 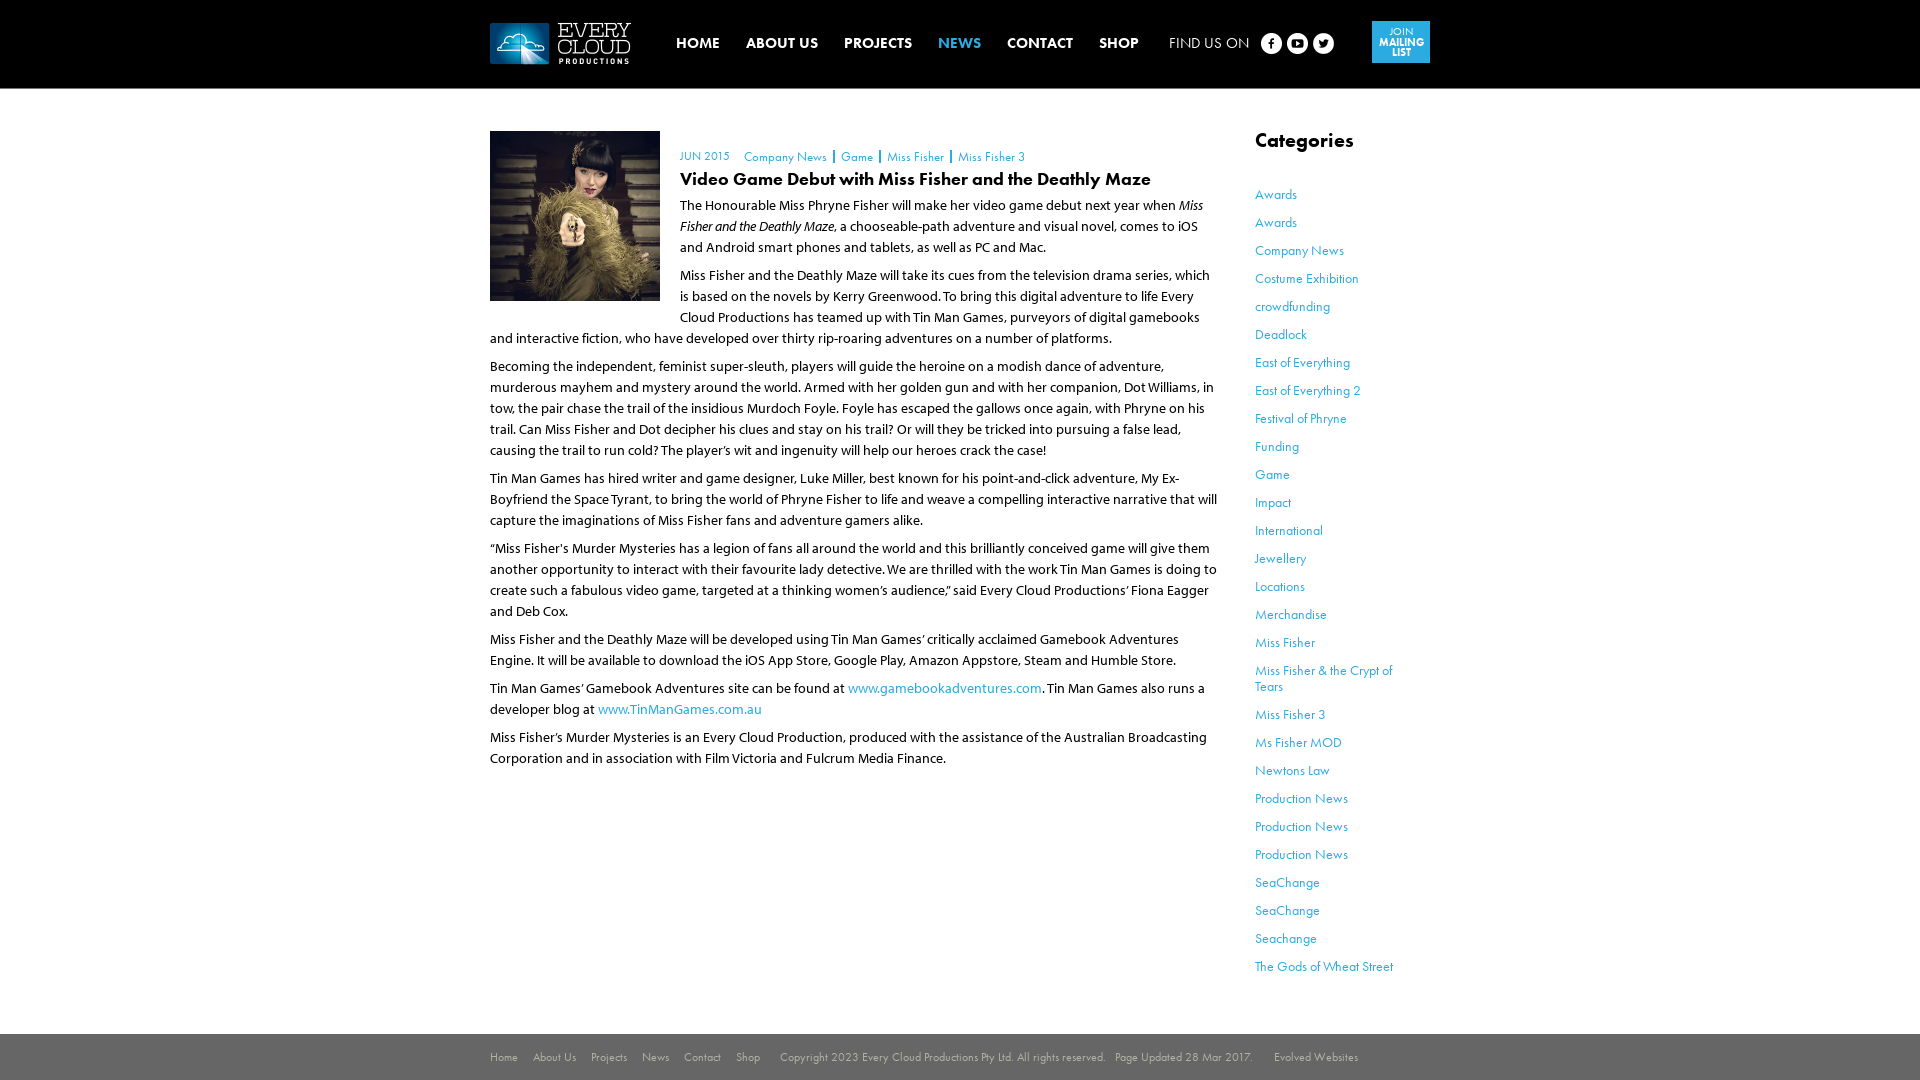 What do you see at coordinates (914, 156) in the screenshot?
I see `Miss Fisher` at bounding box center [914, 156].